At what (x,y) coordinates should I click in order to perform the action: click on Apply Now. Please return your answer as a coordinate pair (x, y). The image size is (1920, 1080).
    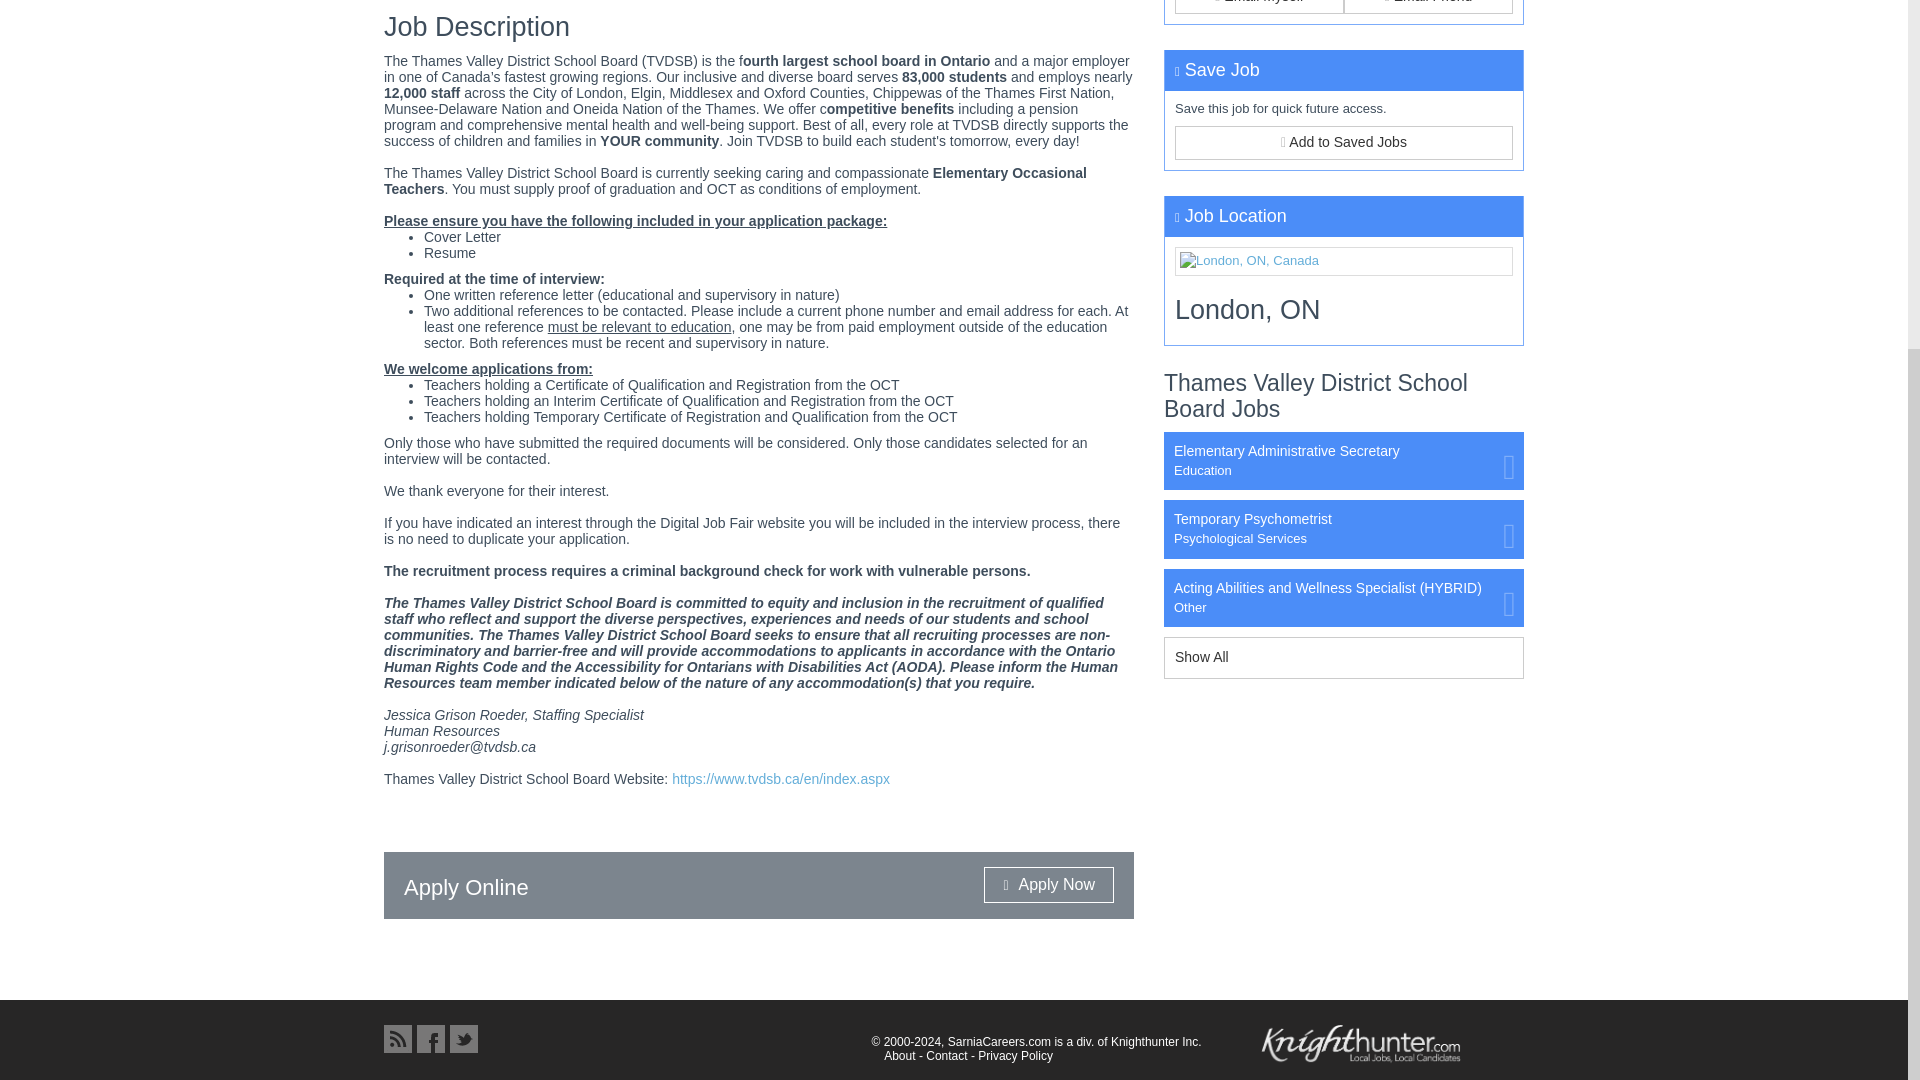
    Looking at the image, I should click on (1048, 884).